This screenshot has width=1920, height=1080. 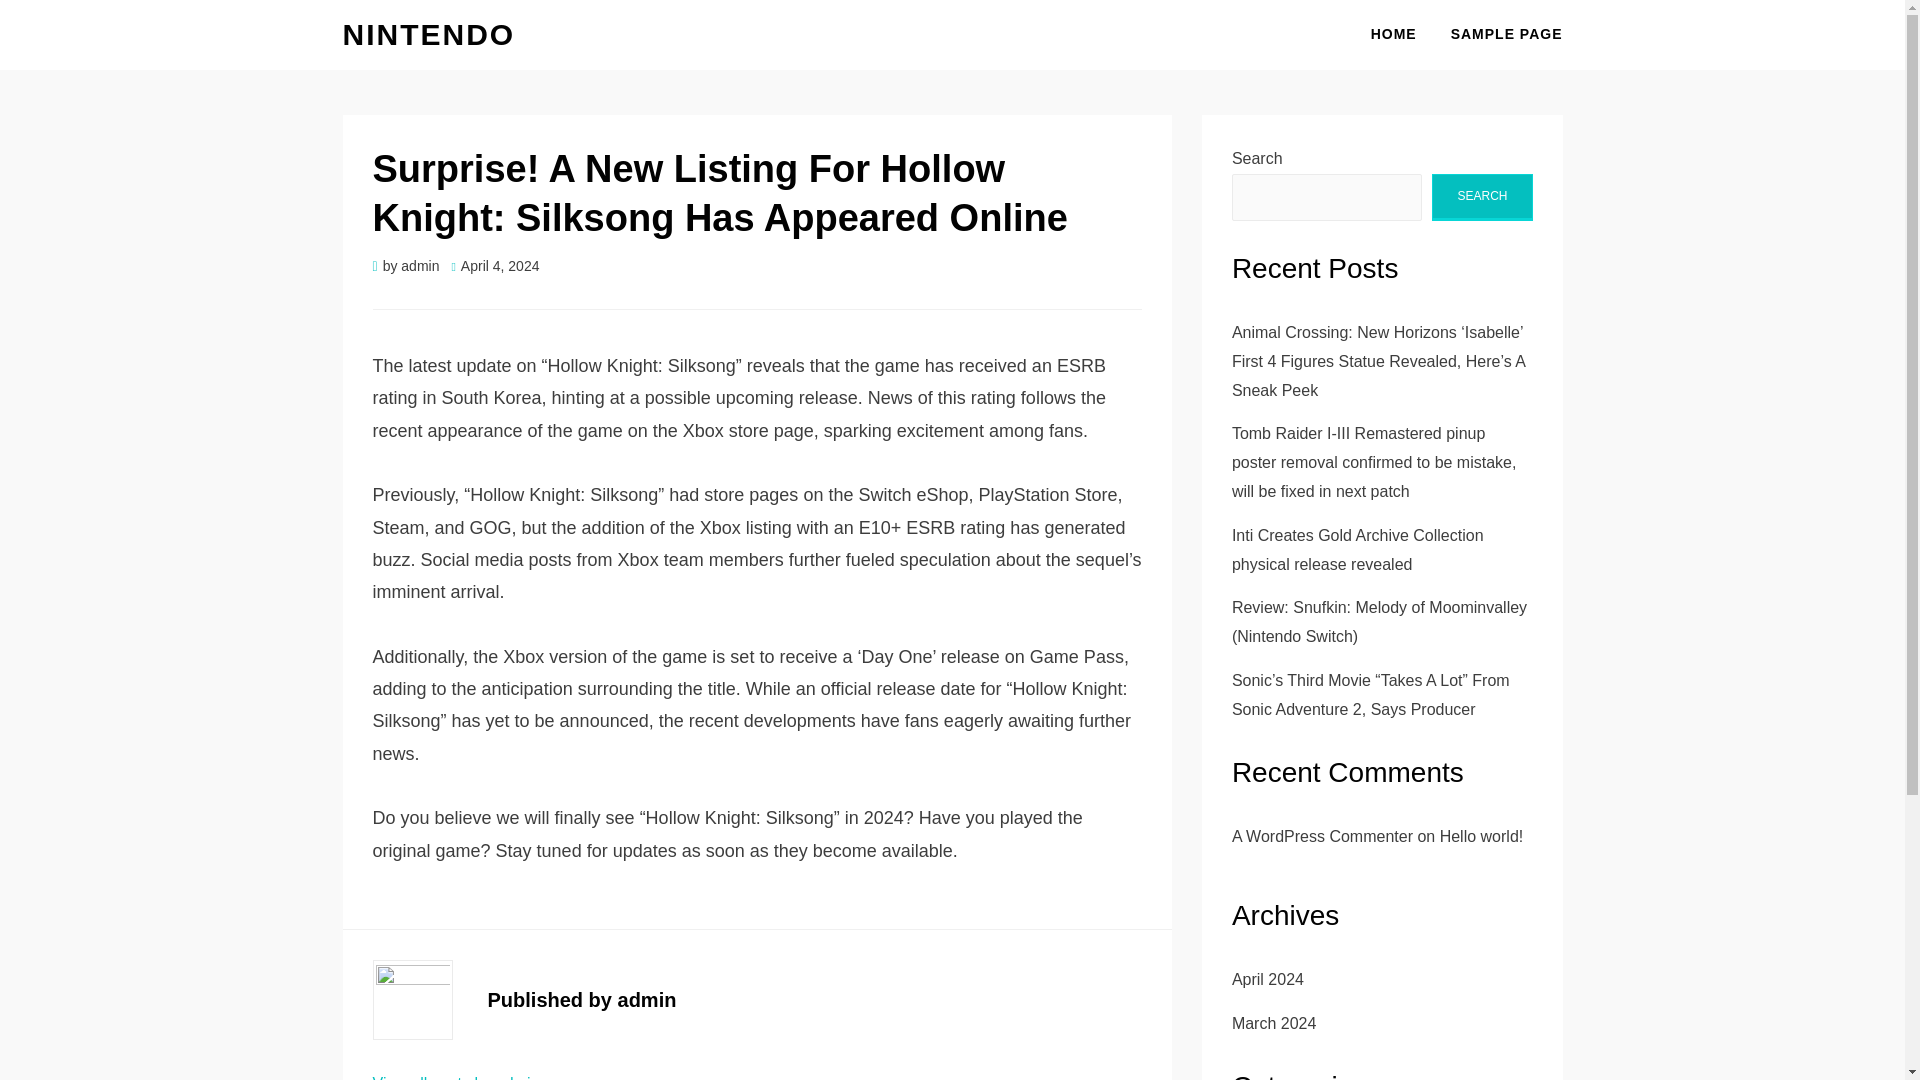 What do you see at coordinates (456, 1077) in the screenshot?
I see `View all posts by admin` at bounding box center [456, 1077].